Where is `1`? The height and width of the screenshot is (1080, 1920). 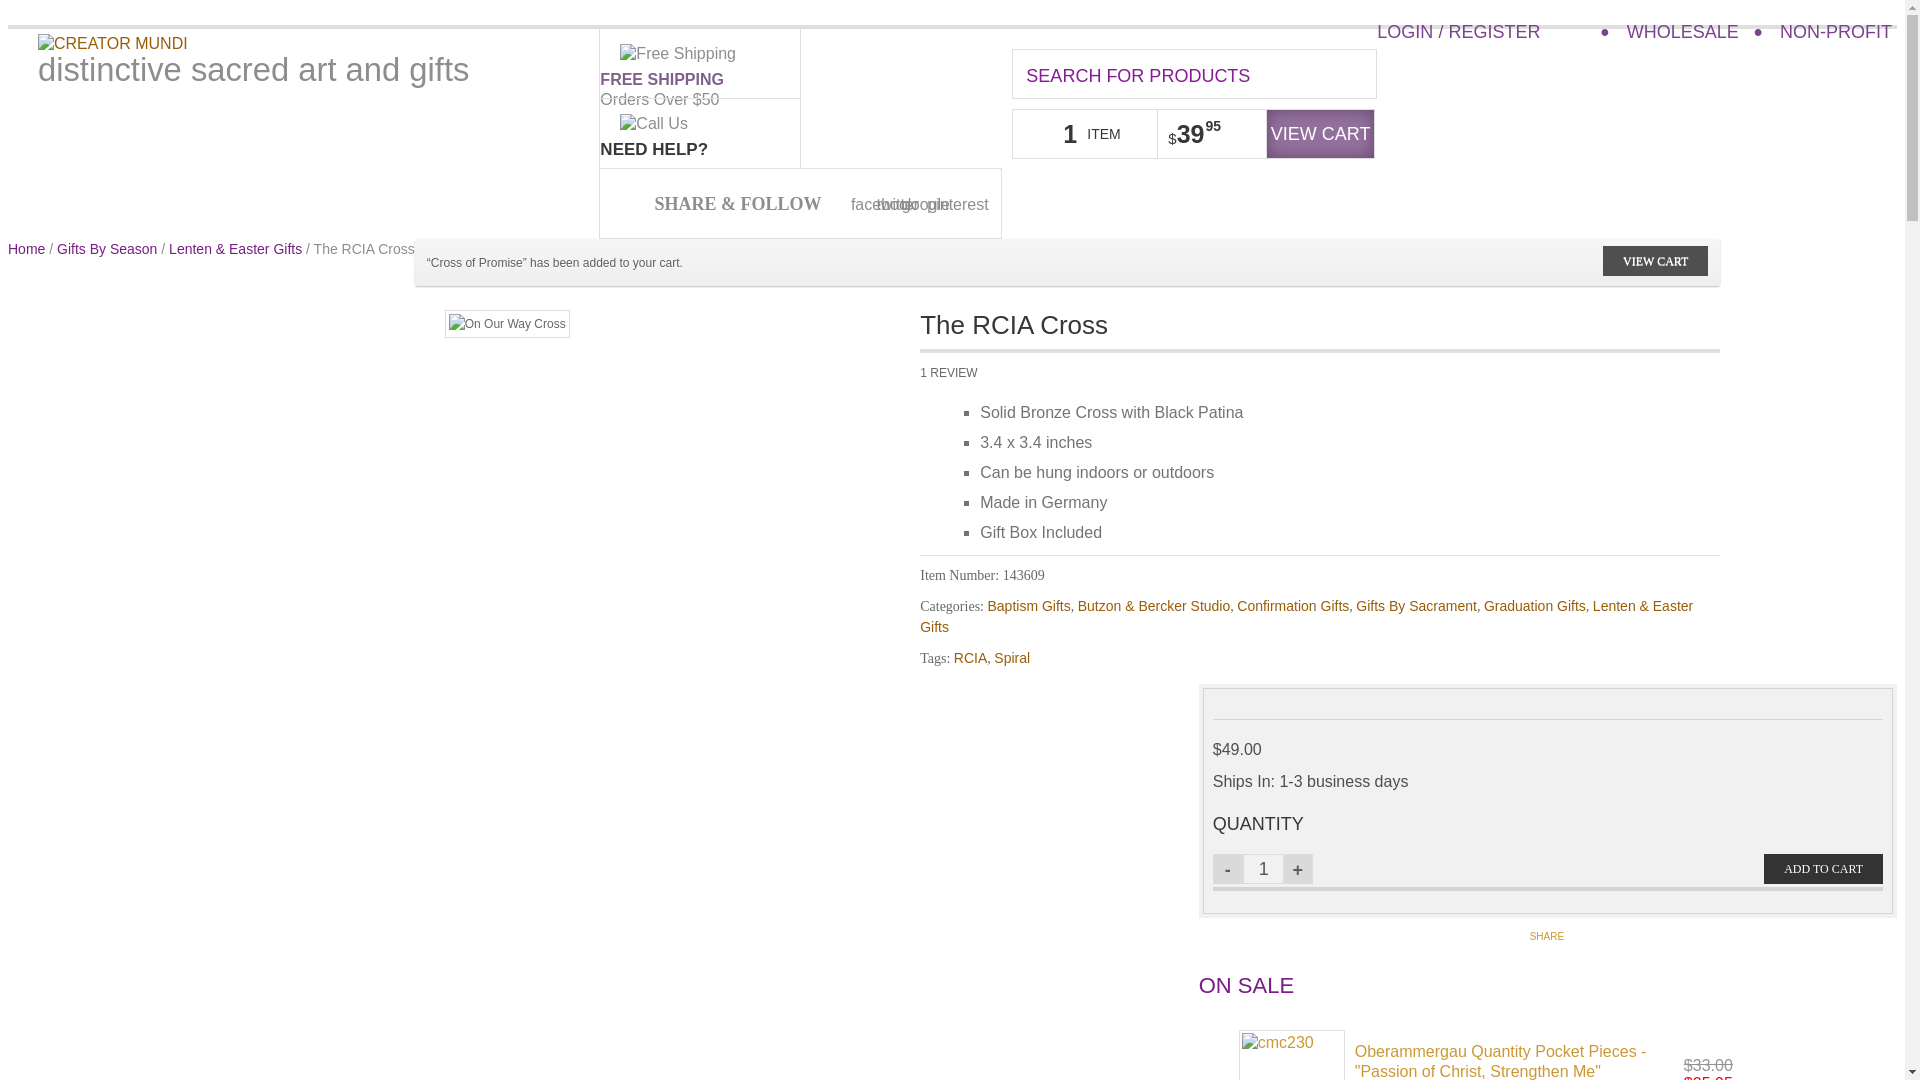 1 is located at coordinates (1263, 869).